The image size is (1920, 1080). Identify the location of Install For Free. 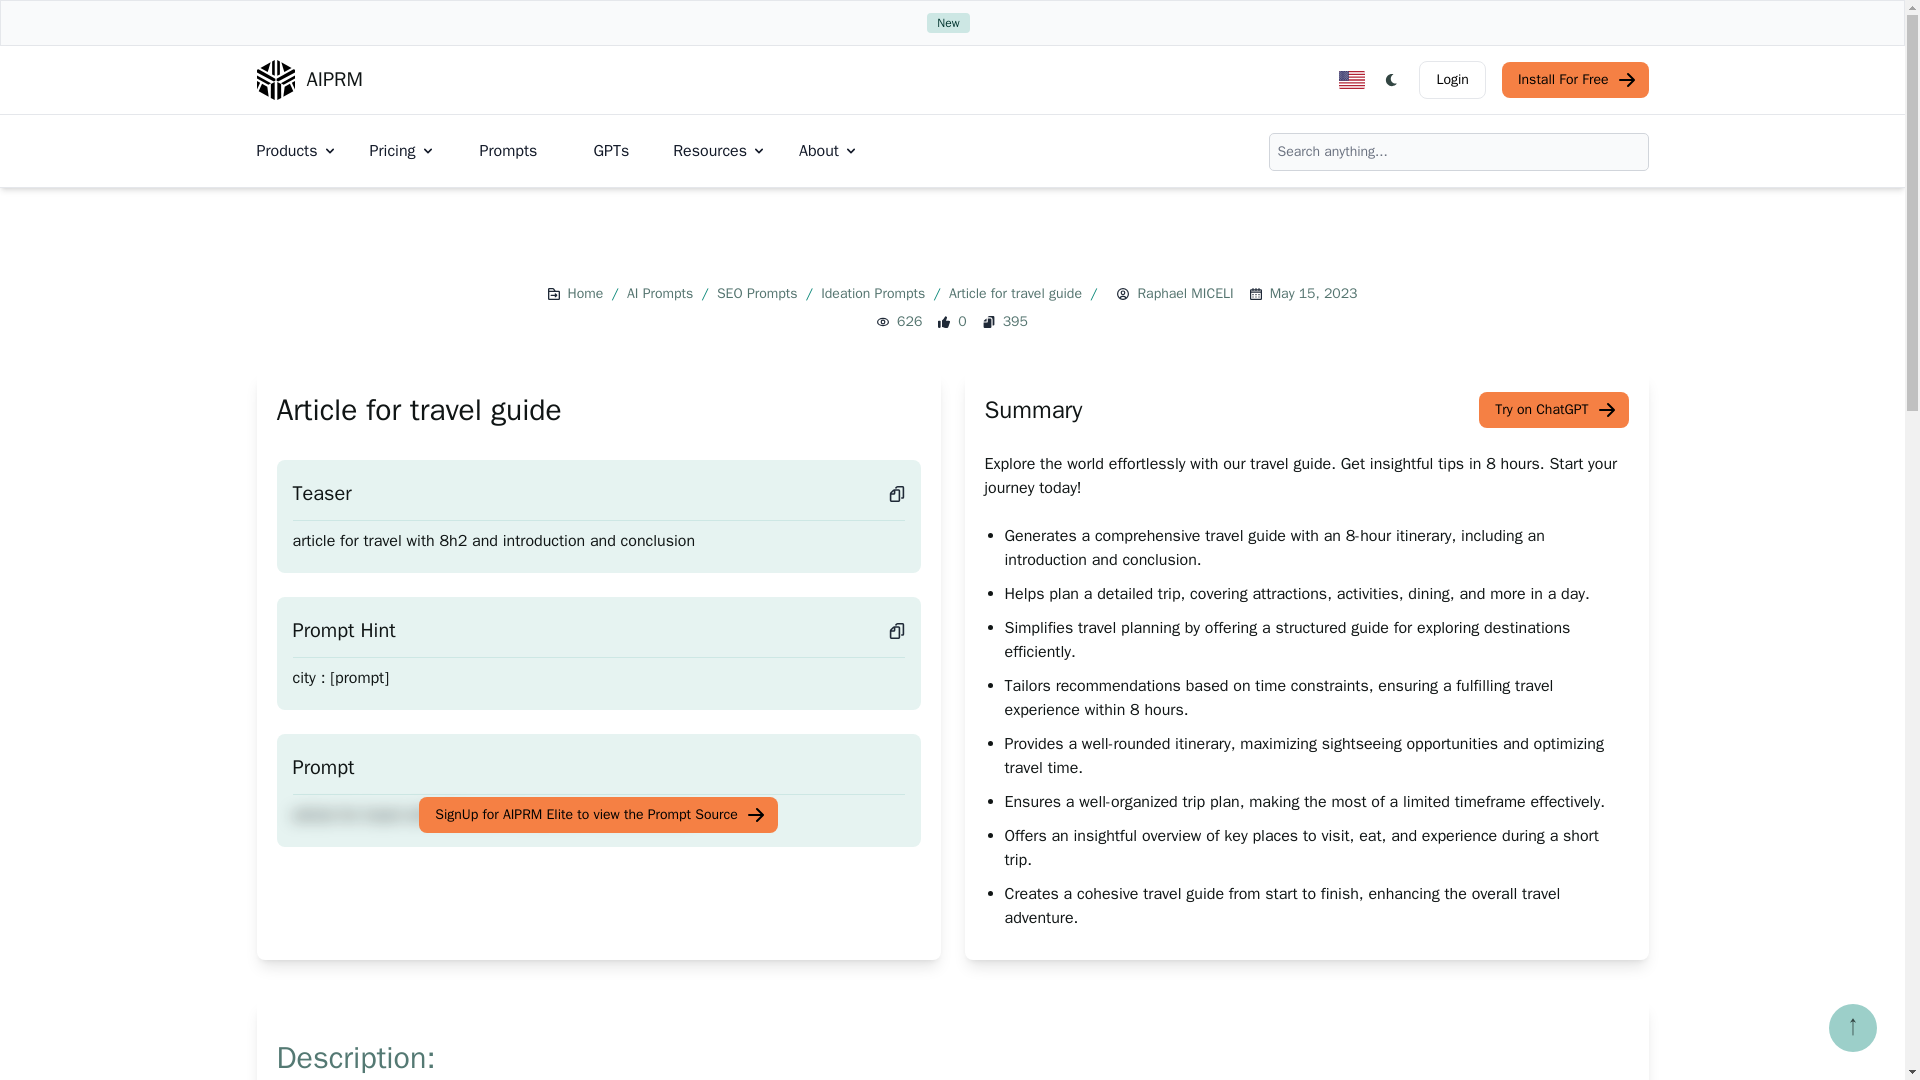
(1575, 80).